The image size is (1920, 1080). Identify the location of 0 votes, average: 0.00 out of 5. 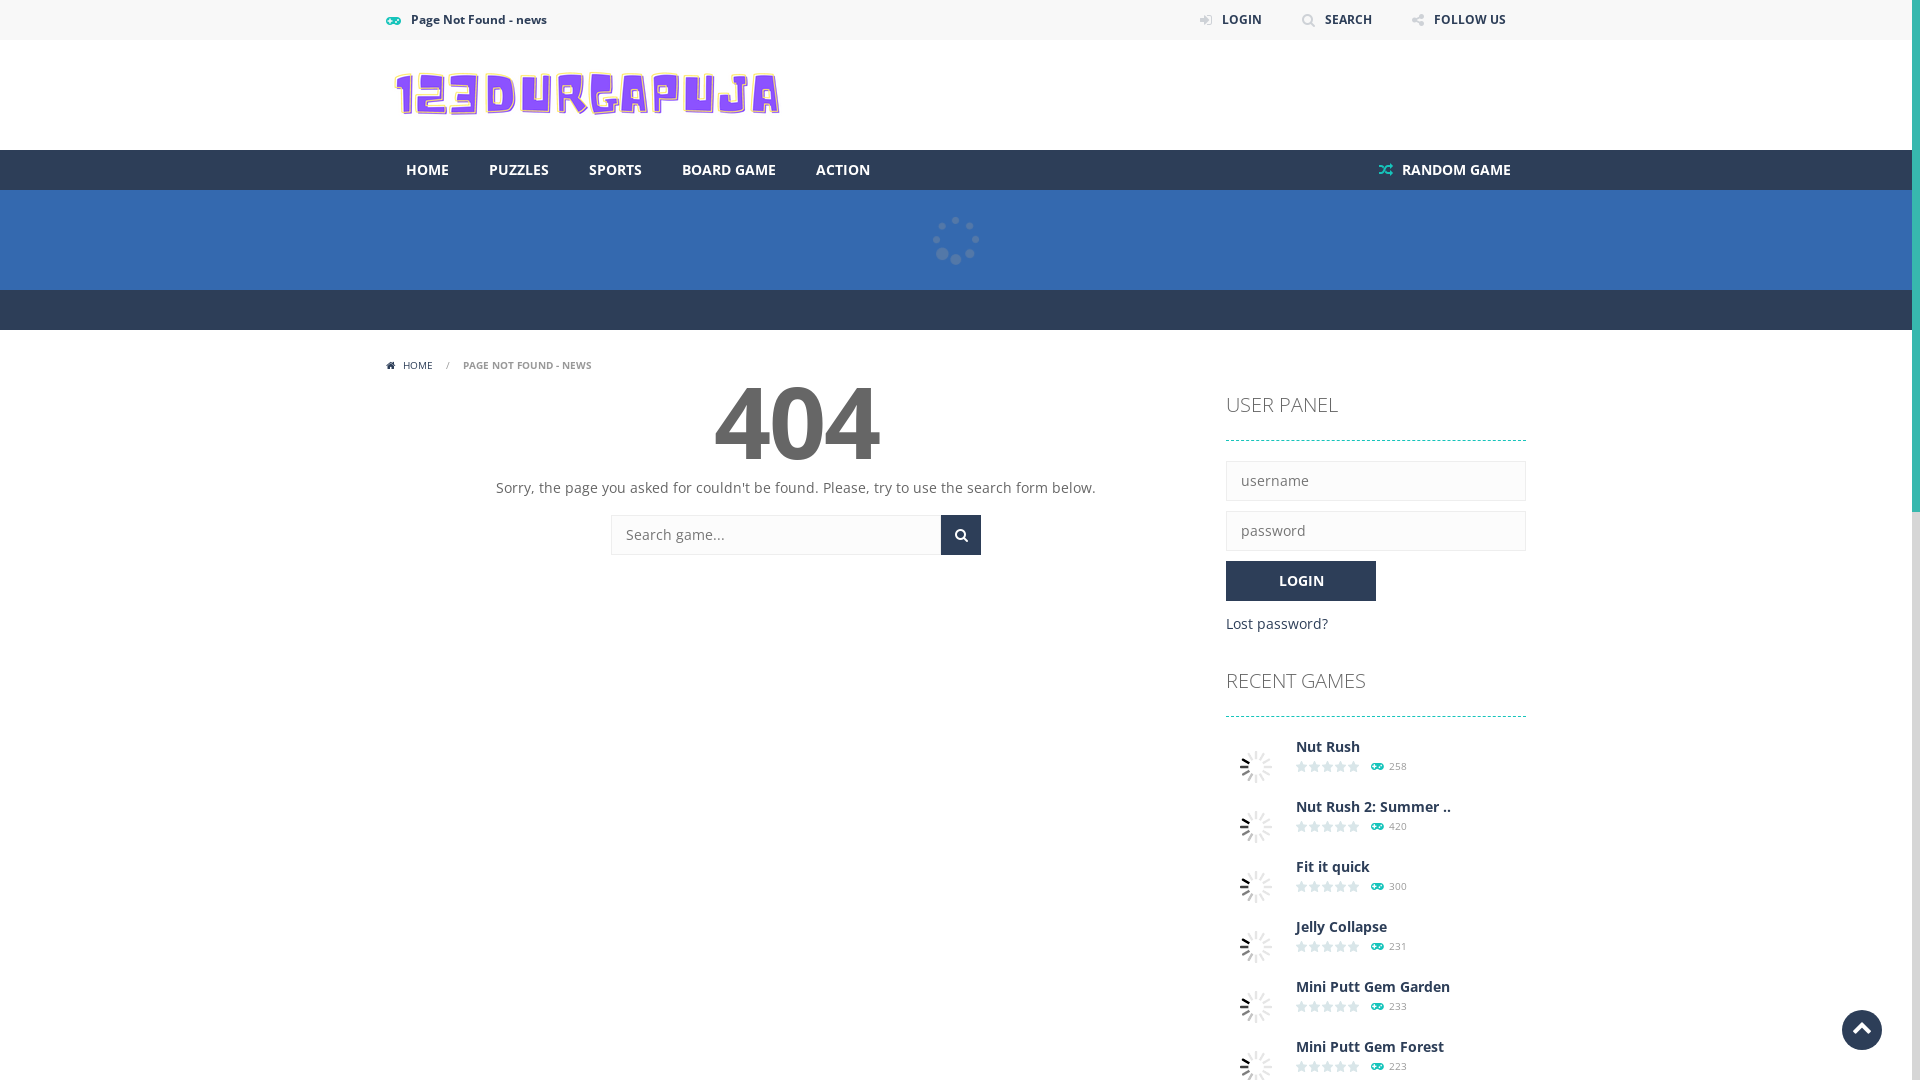
(1328, 1066).